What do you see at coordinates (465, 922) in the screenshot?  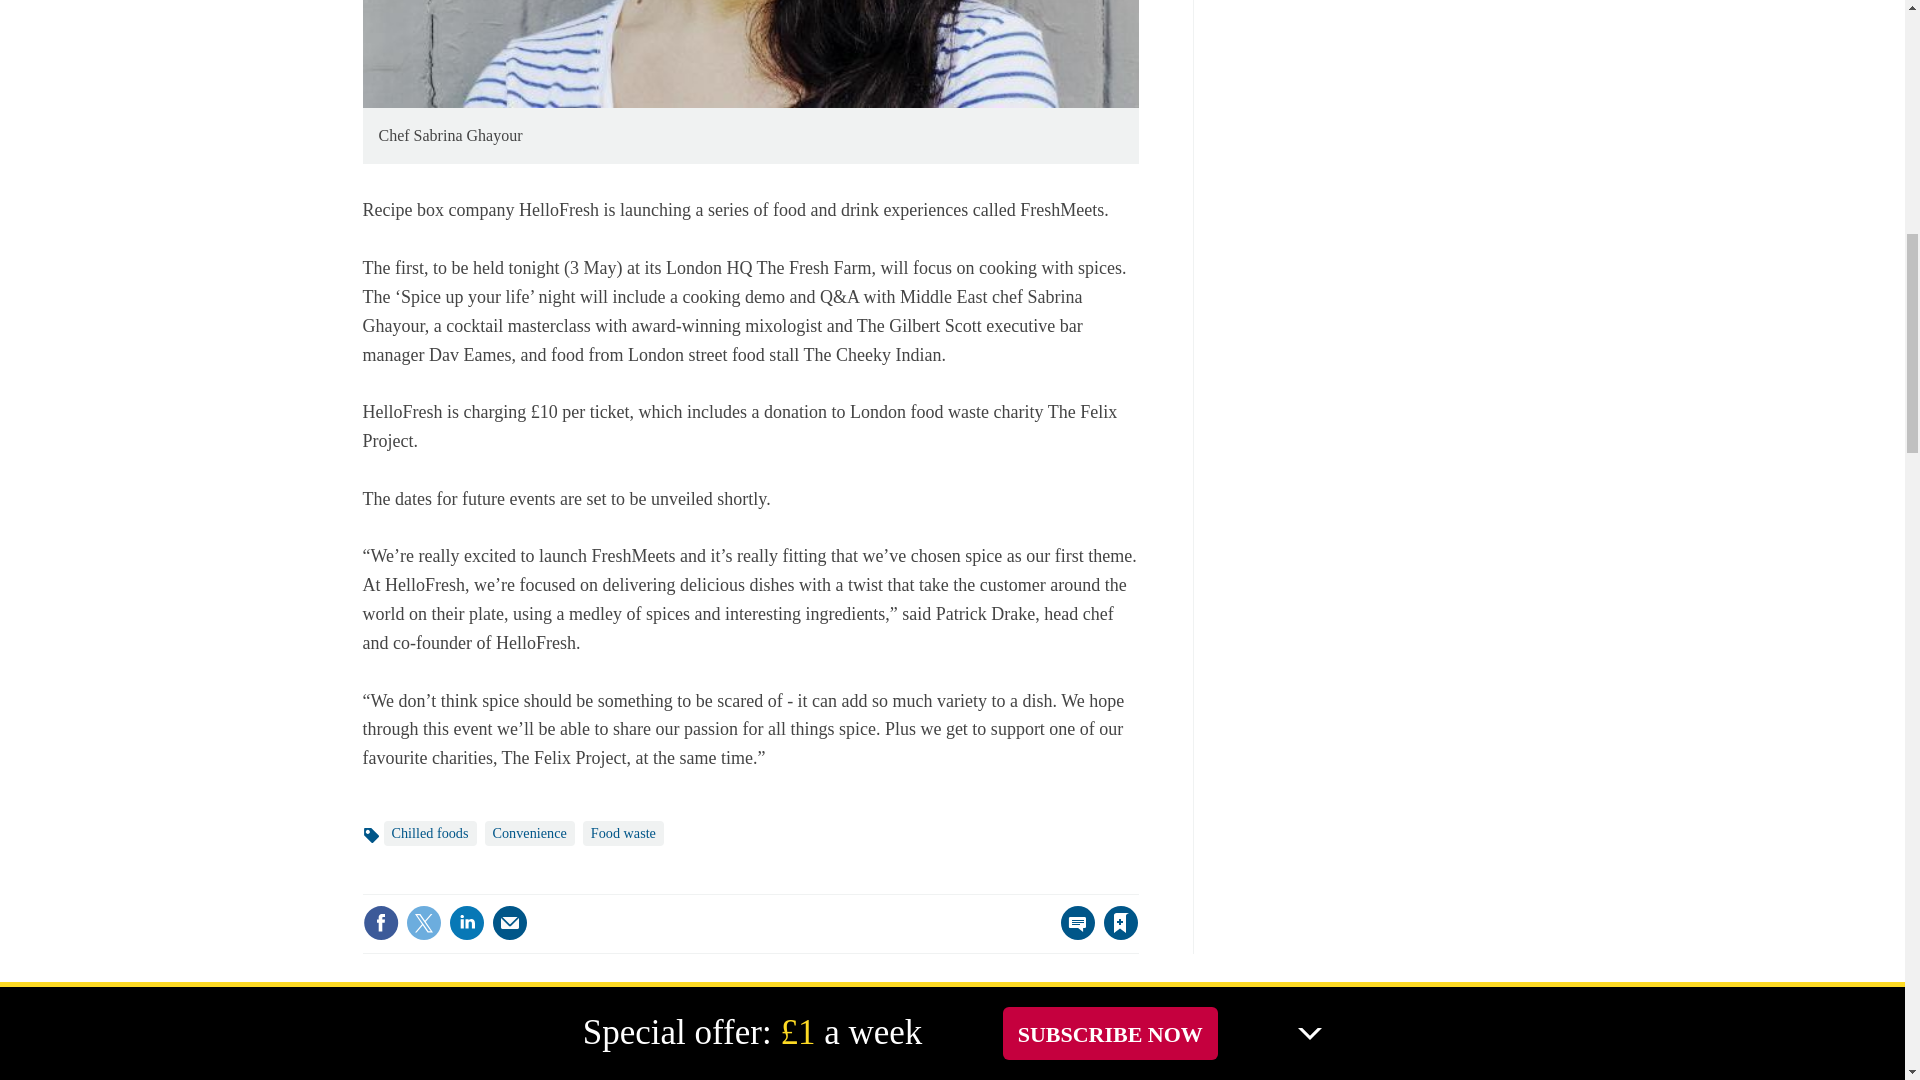 I see `Share this on Linked in` at bounding box center [465, 922].